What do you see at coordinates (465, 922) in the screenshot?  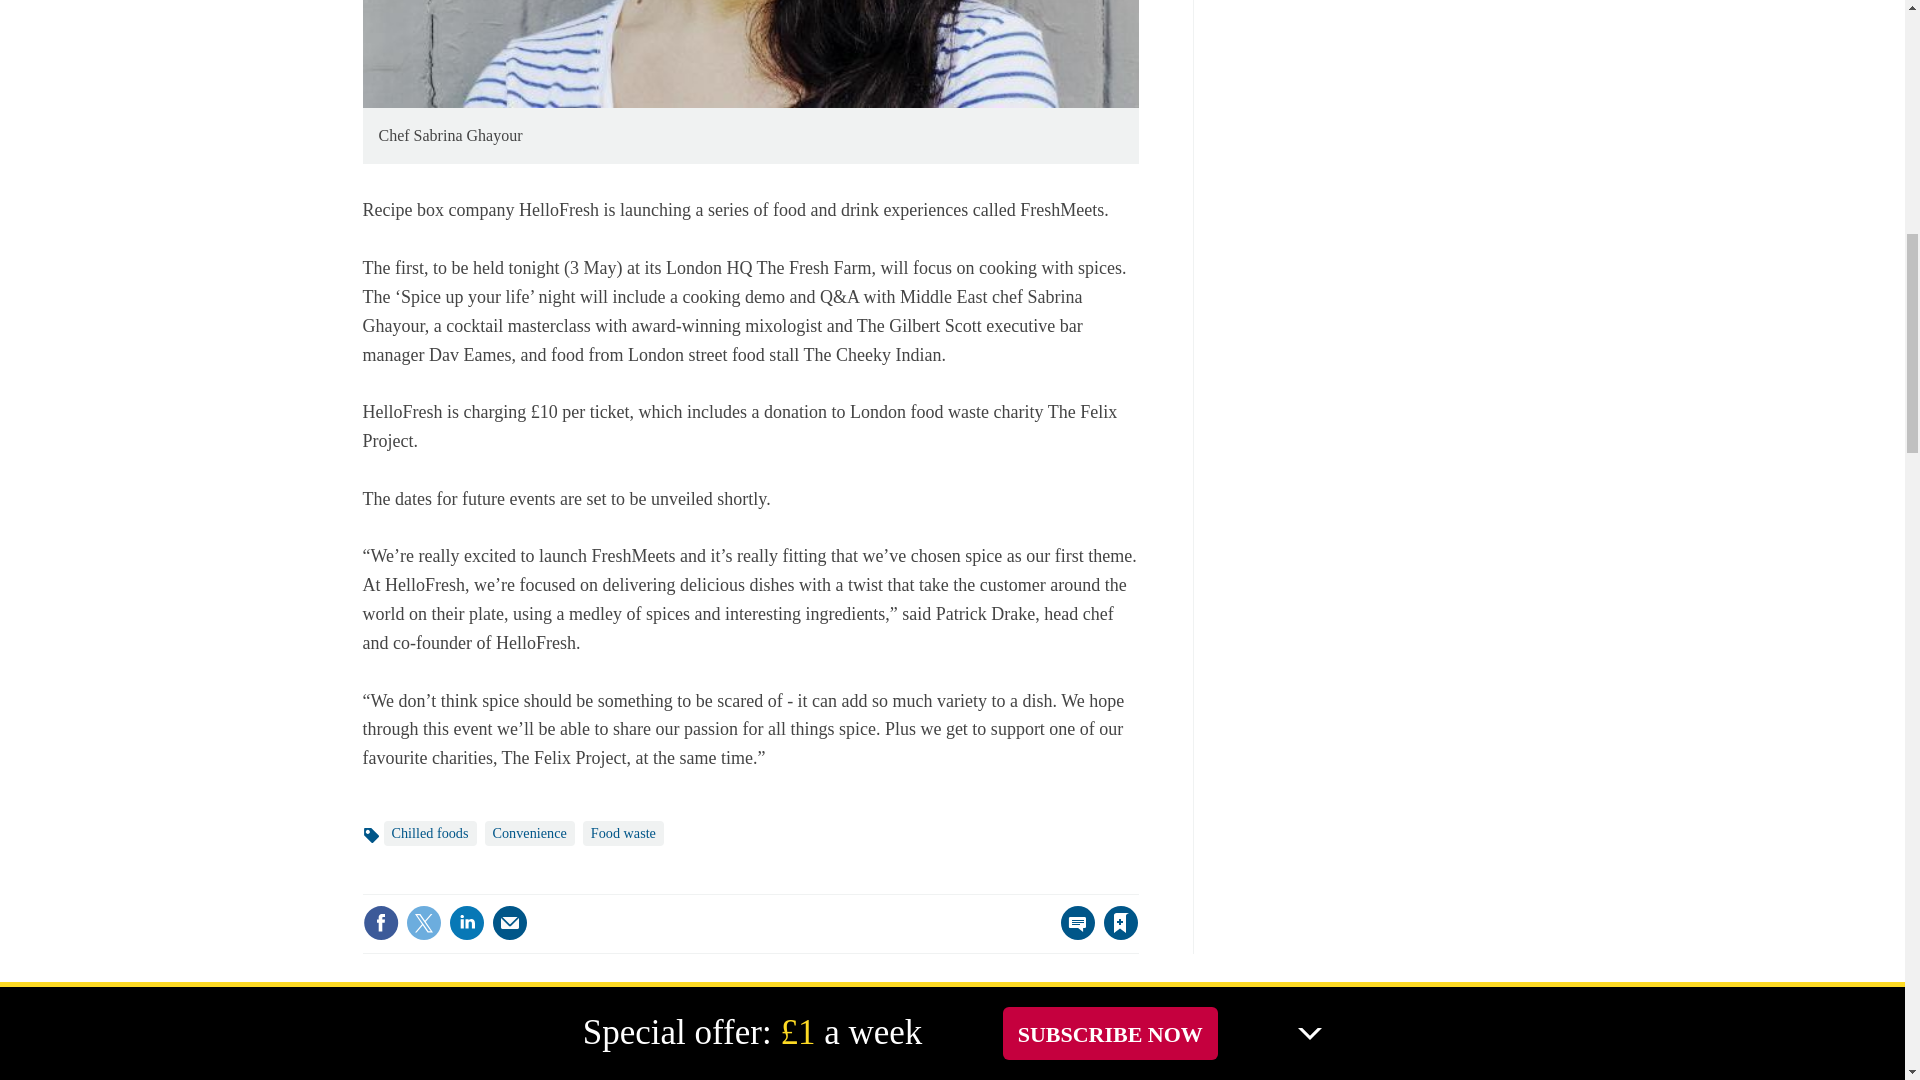 I see `Share this on Linked in` at bounding box center [465, 922].